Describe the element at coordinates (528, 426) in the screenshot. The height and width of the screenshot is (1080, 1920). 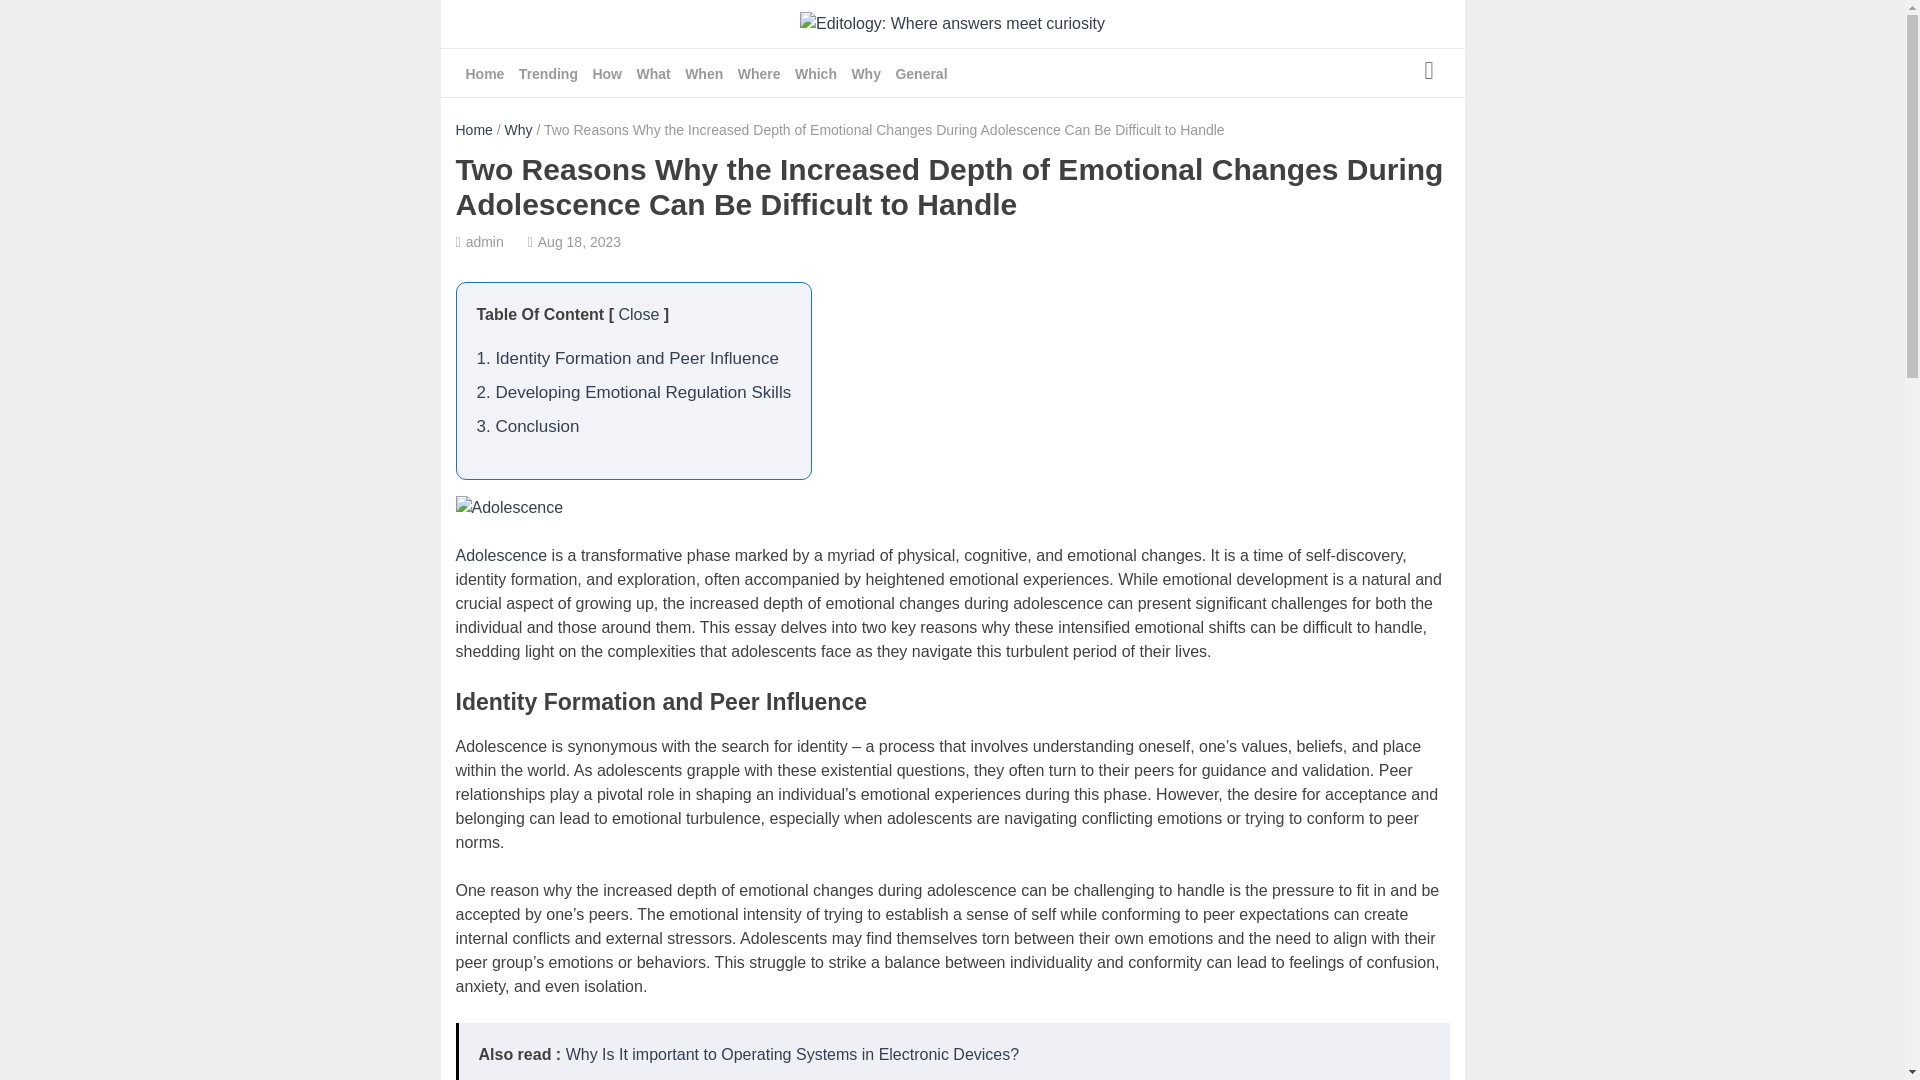
I see `3. Conclusion` at that location.